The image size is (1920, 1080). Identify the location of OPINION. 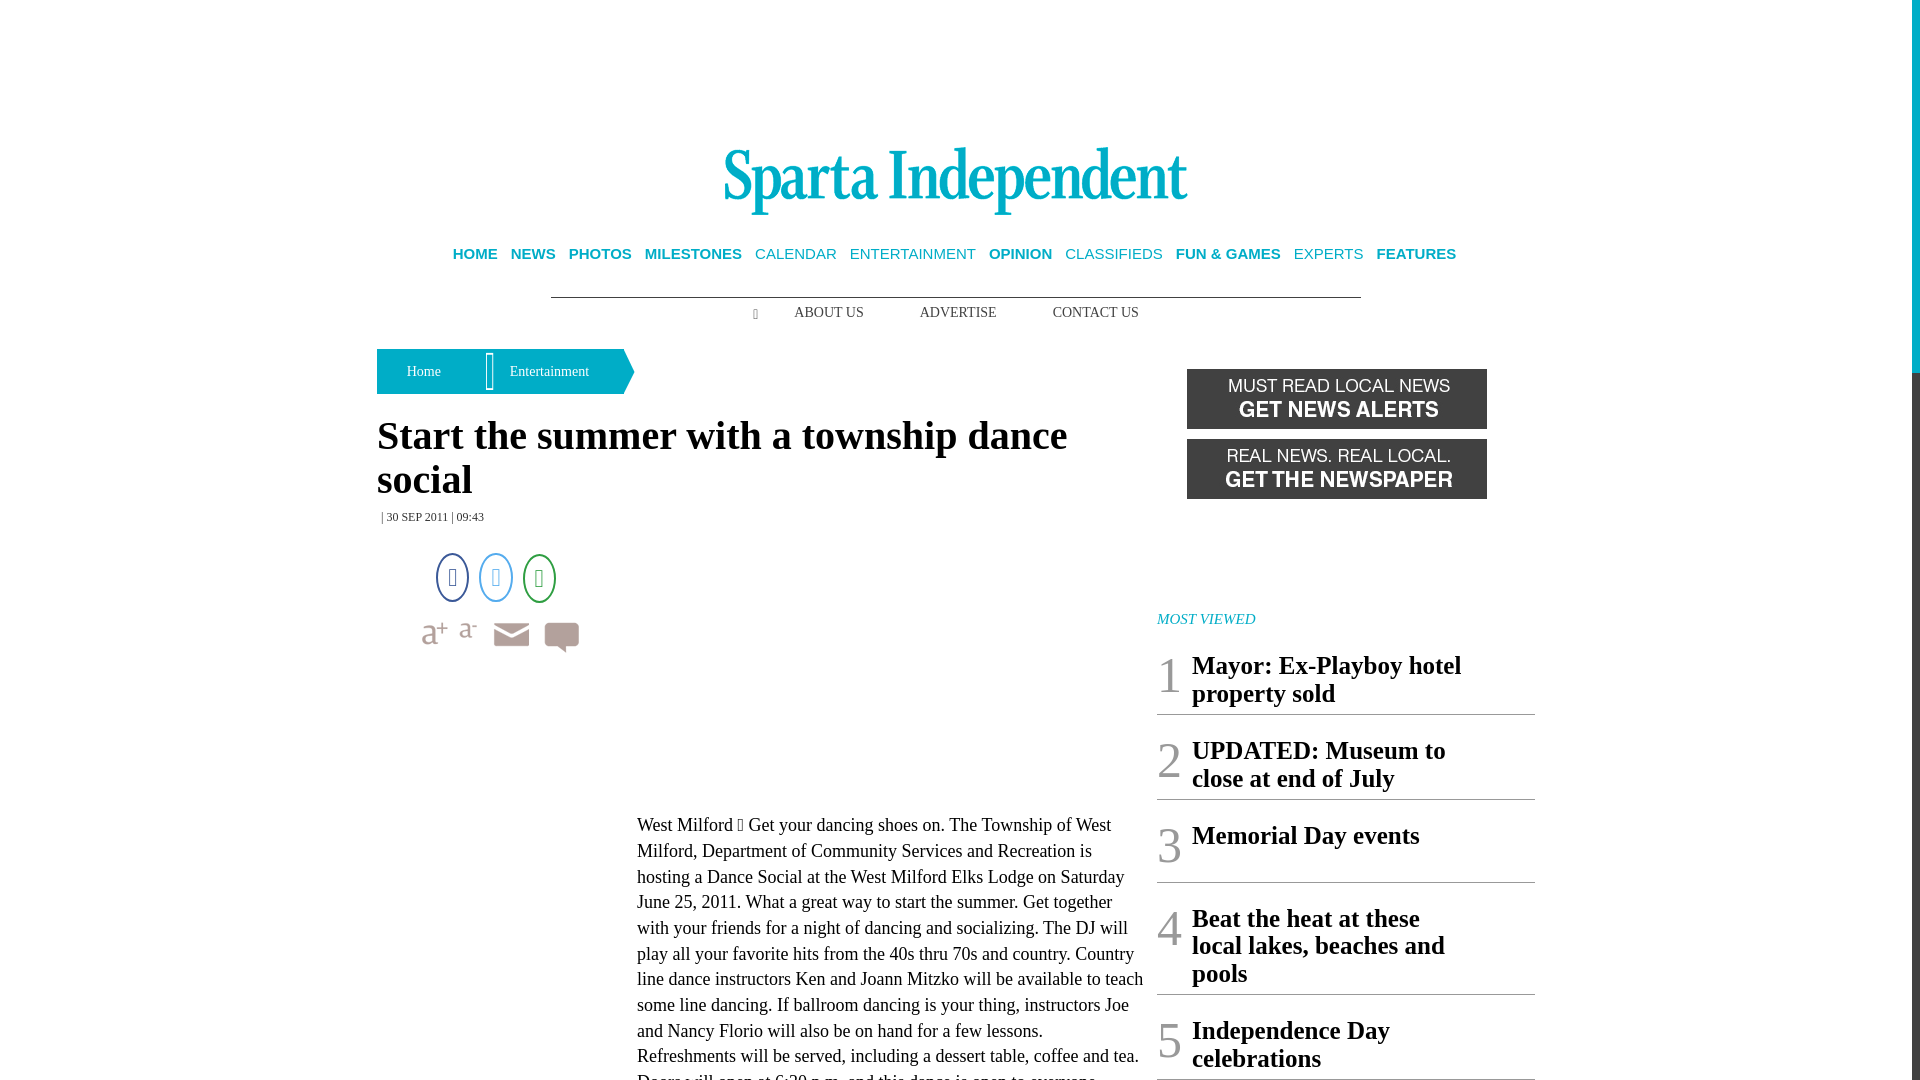
(1020, 254).